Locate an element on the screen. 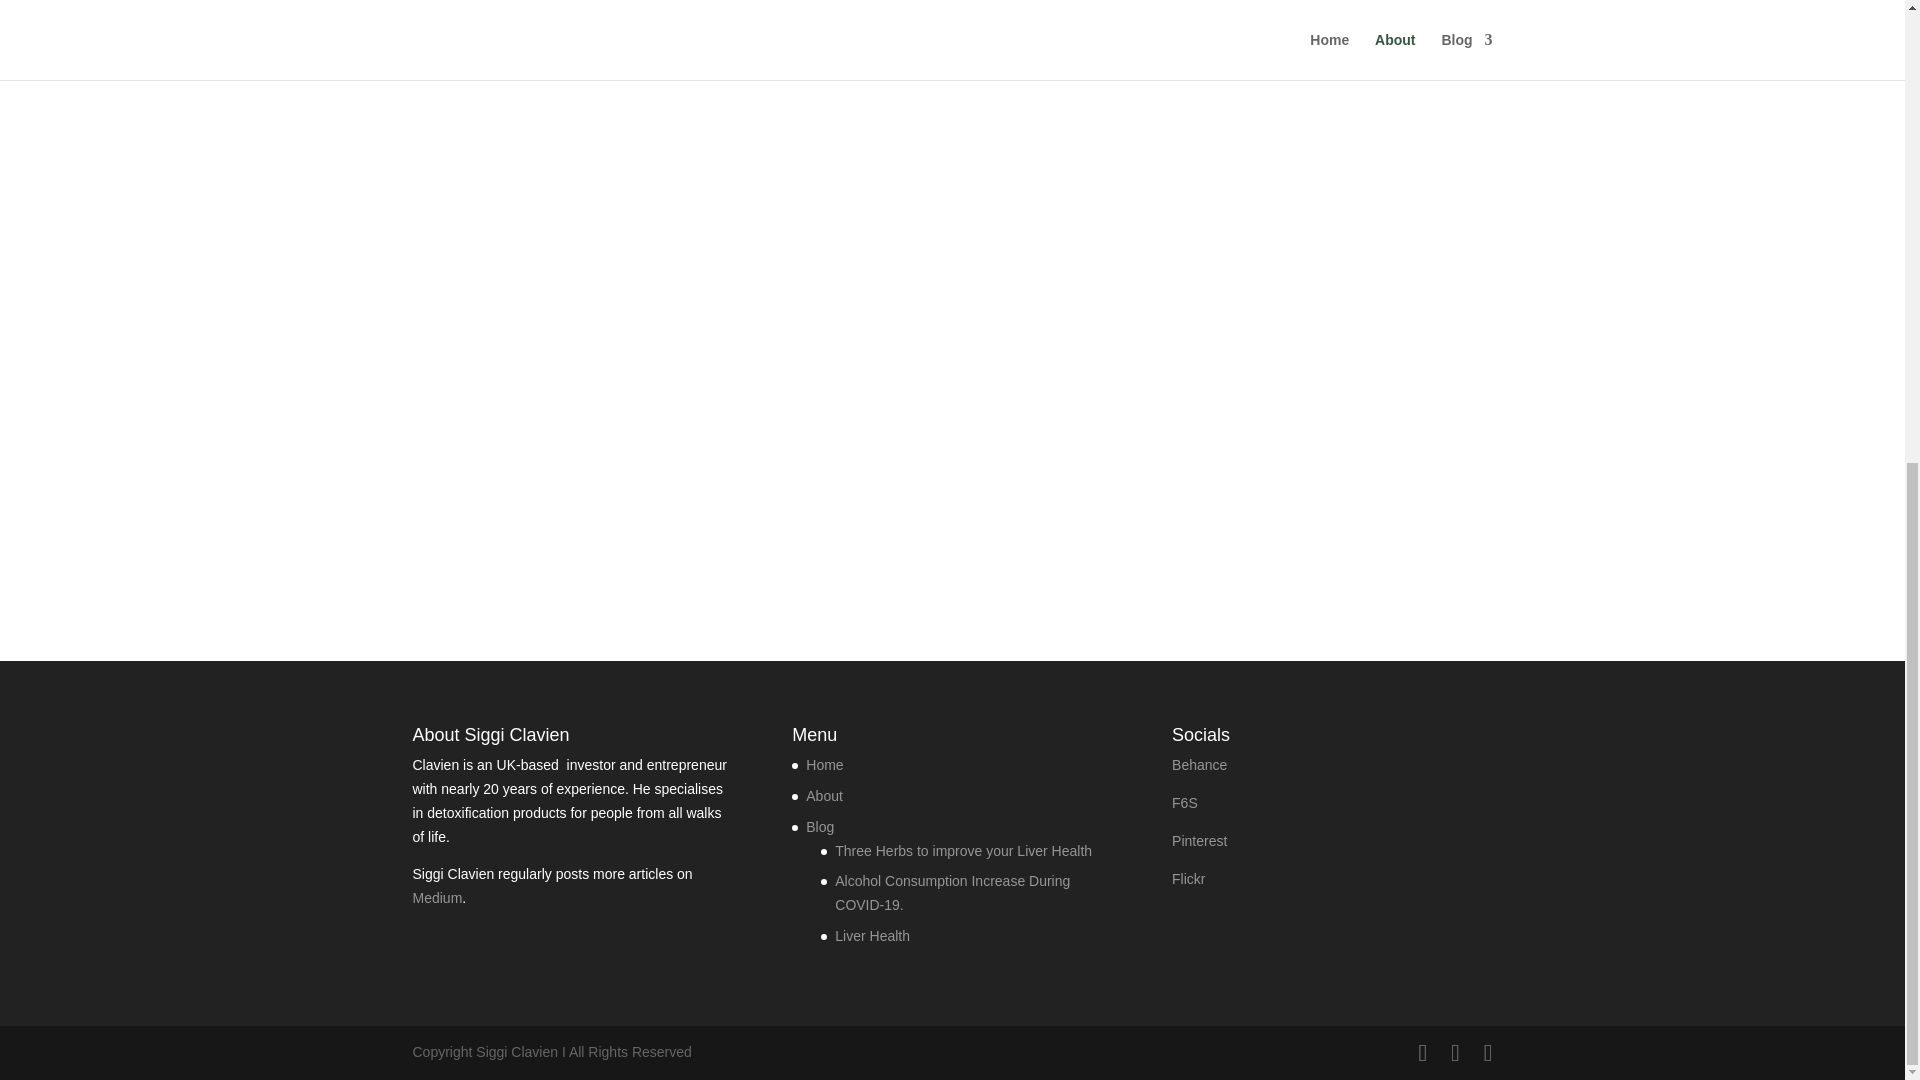 Image resolution: width=1920 pixels, height=1080 pixels. Behance is located at coordinates (1198, 765).